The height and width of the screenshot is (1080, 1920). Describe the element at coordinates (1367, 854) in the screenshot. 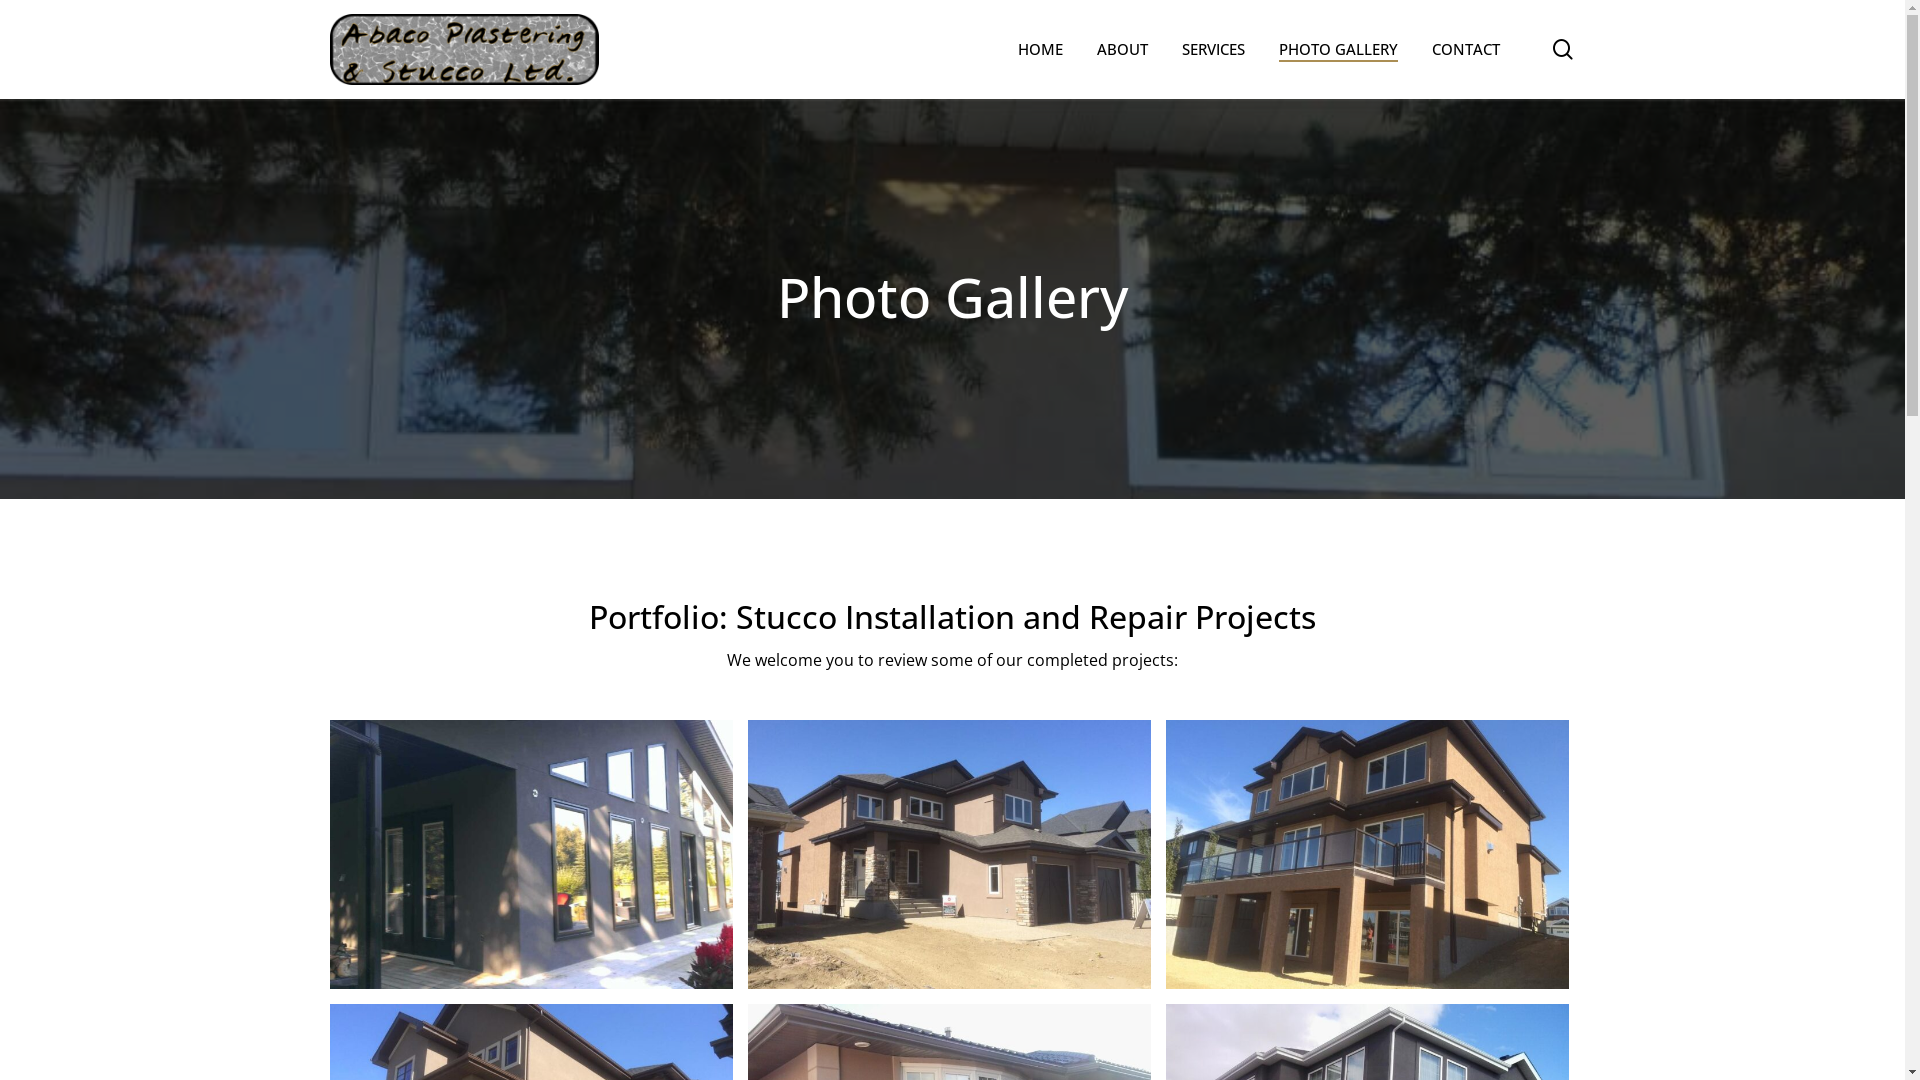

I see `17` at that location.